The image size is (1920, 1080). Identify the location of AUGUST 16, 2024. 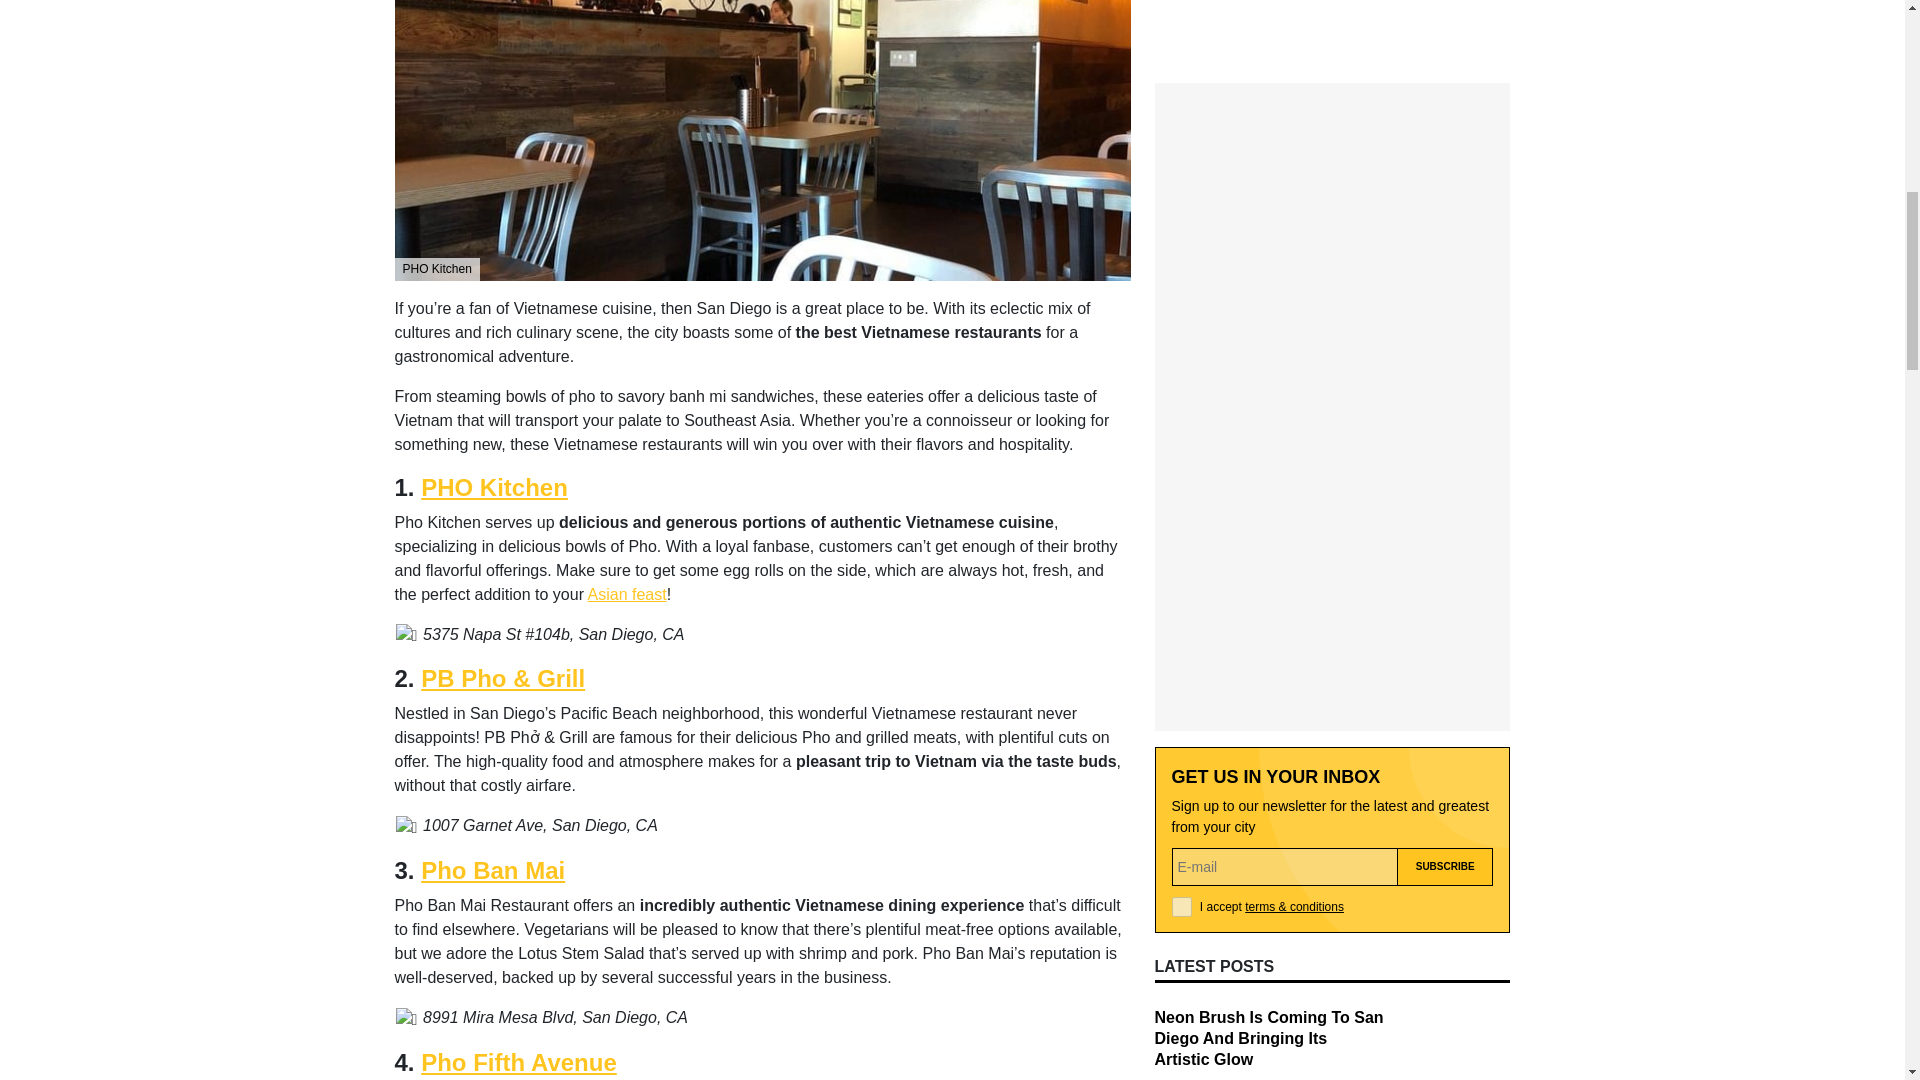
(1204, 732).